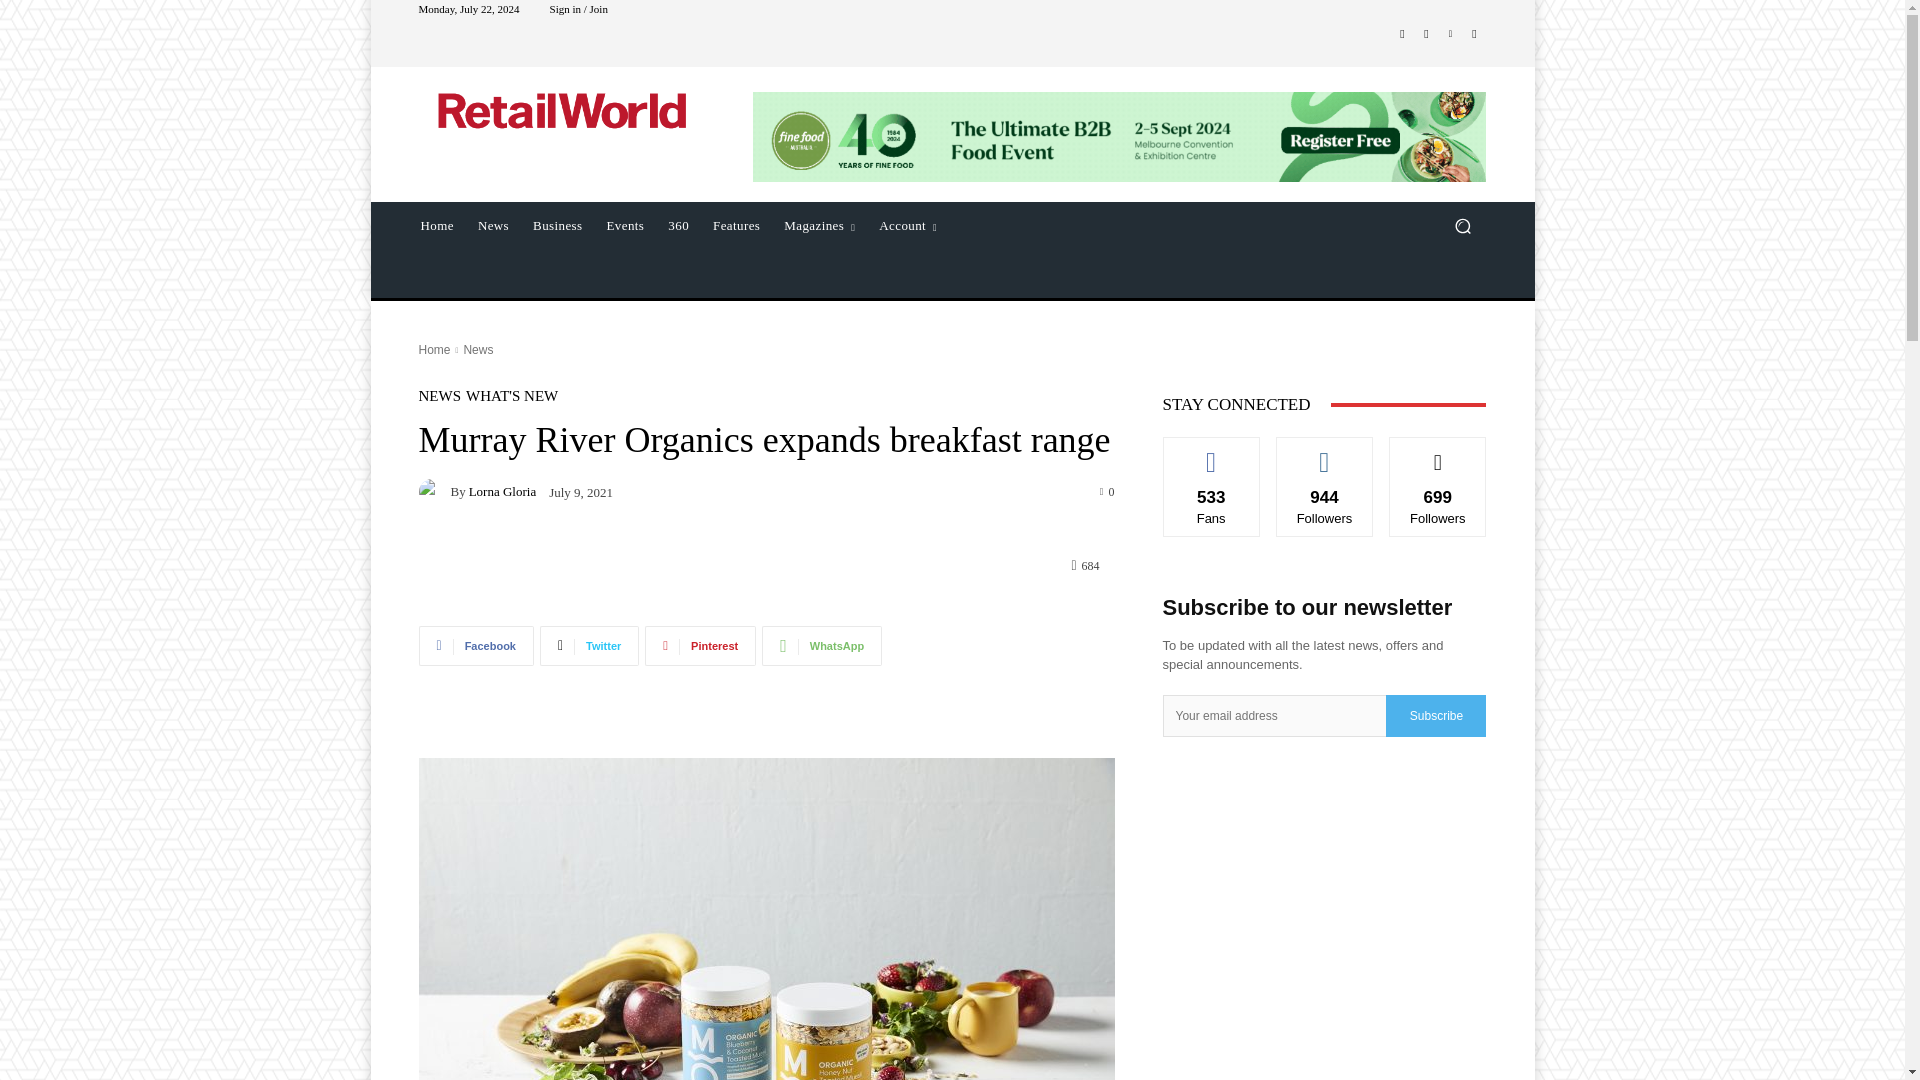 This screenshot has height=1080, width=1920. Describe the element at coordinates (478, 350) in the screenshot. I see `View all posts in News` at that location.